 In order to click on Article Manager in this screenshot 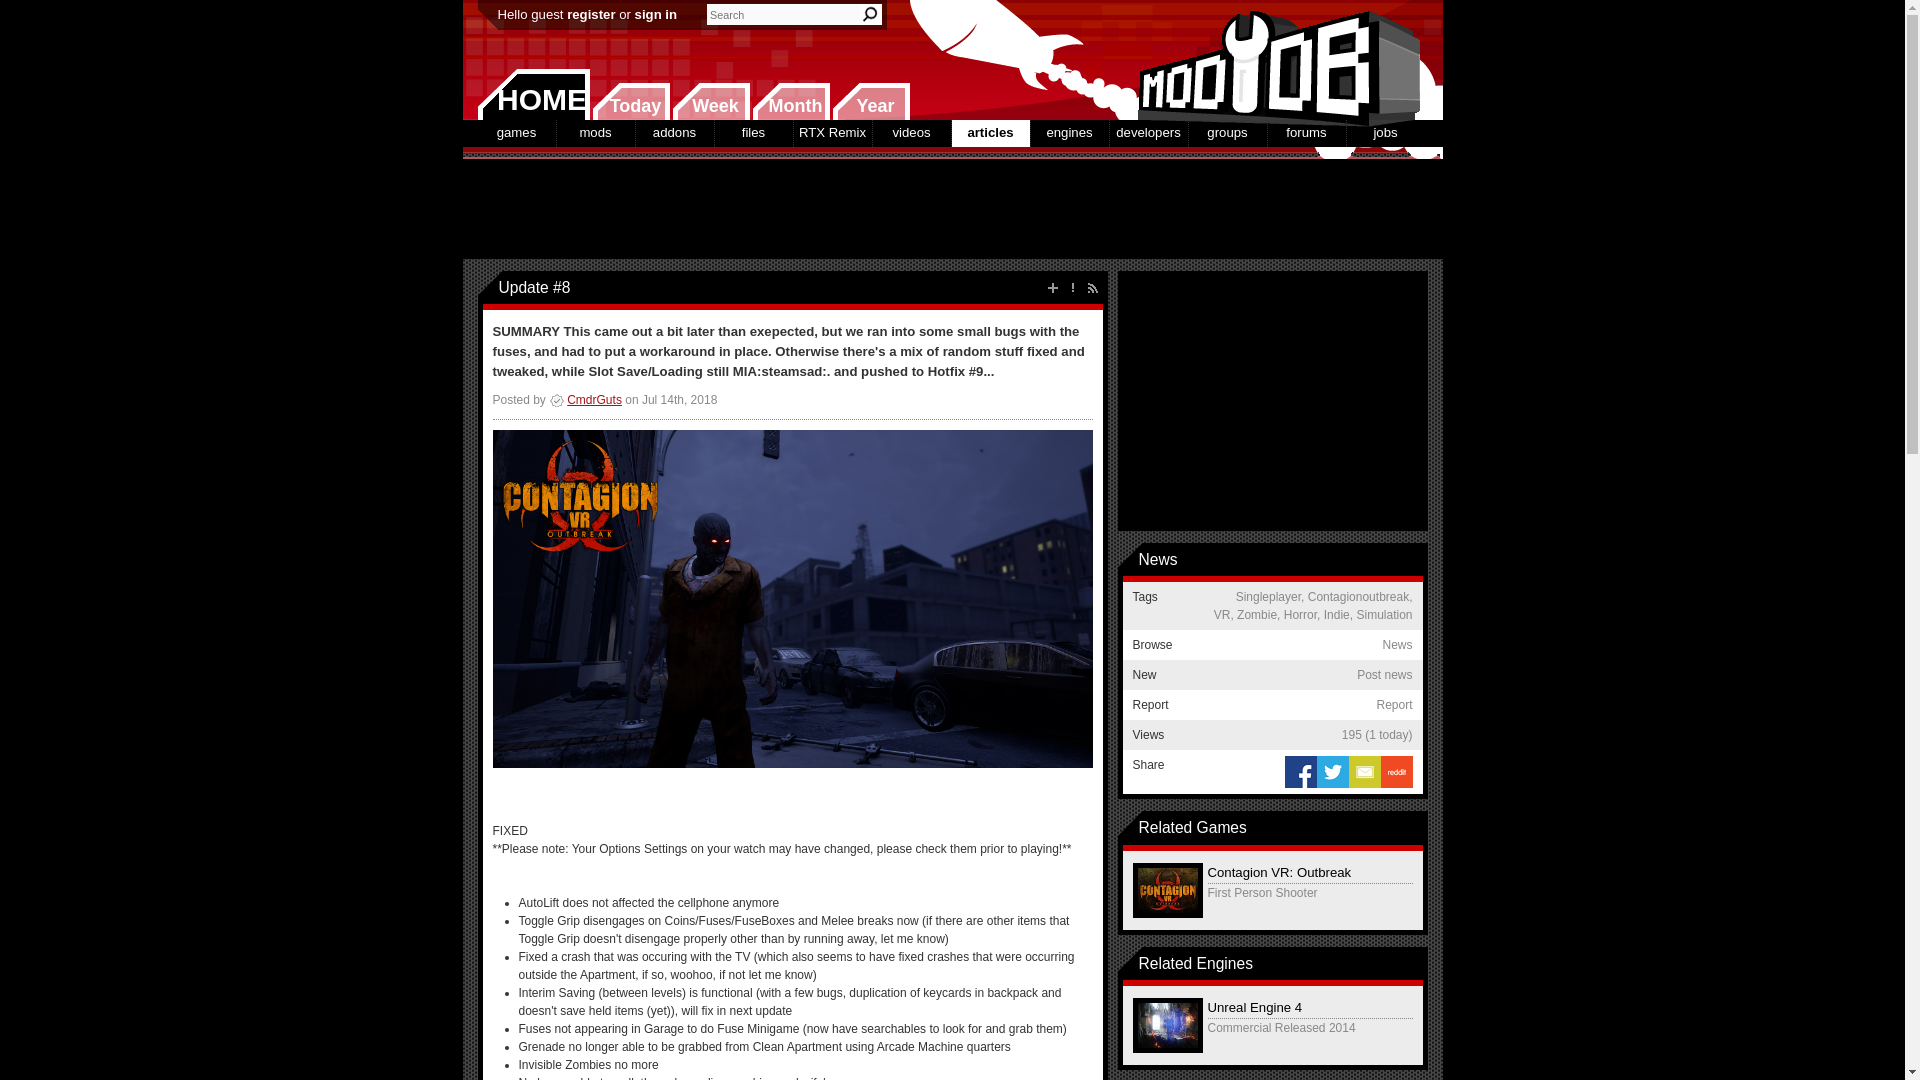, I will do `click(586, 400)`.